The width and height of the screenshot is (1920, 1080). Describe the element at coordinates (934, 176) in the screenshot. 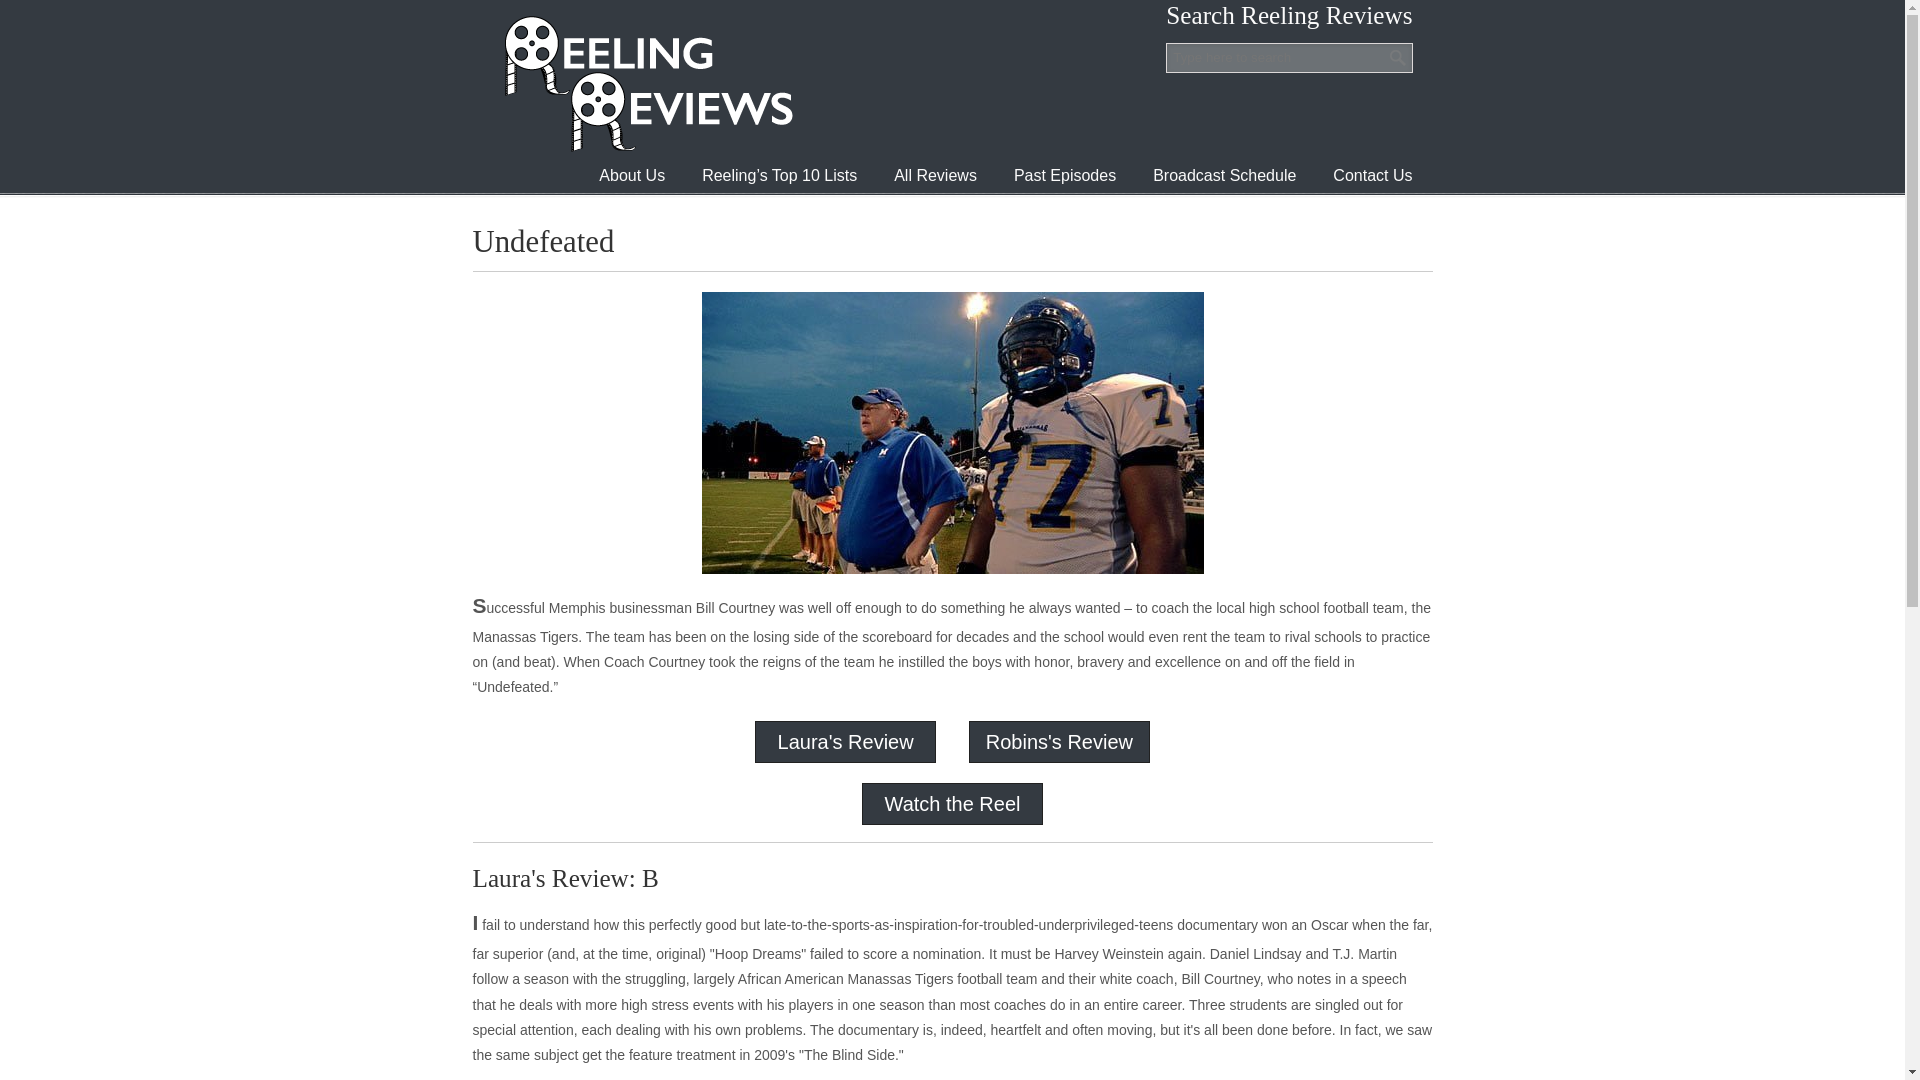

I see `All Reviews` at that location.